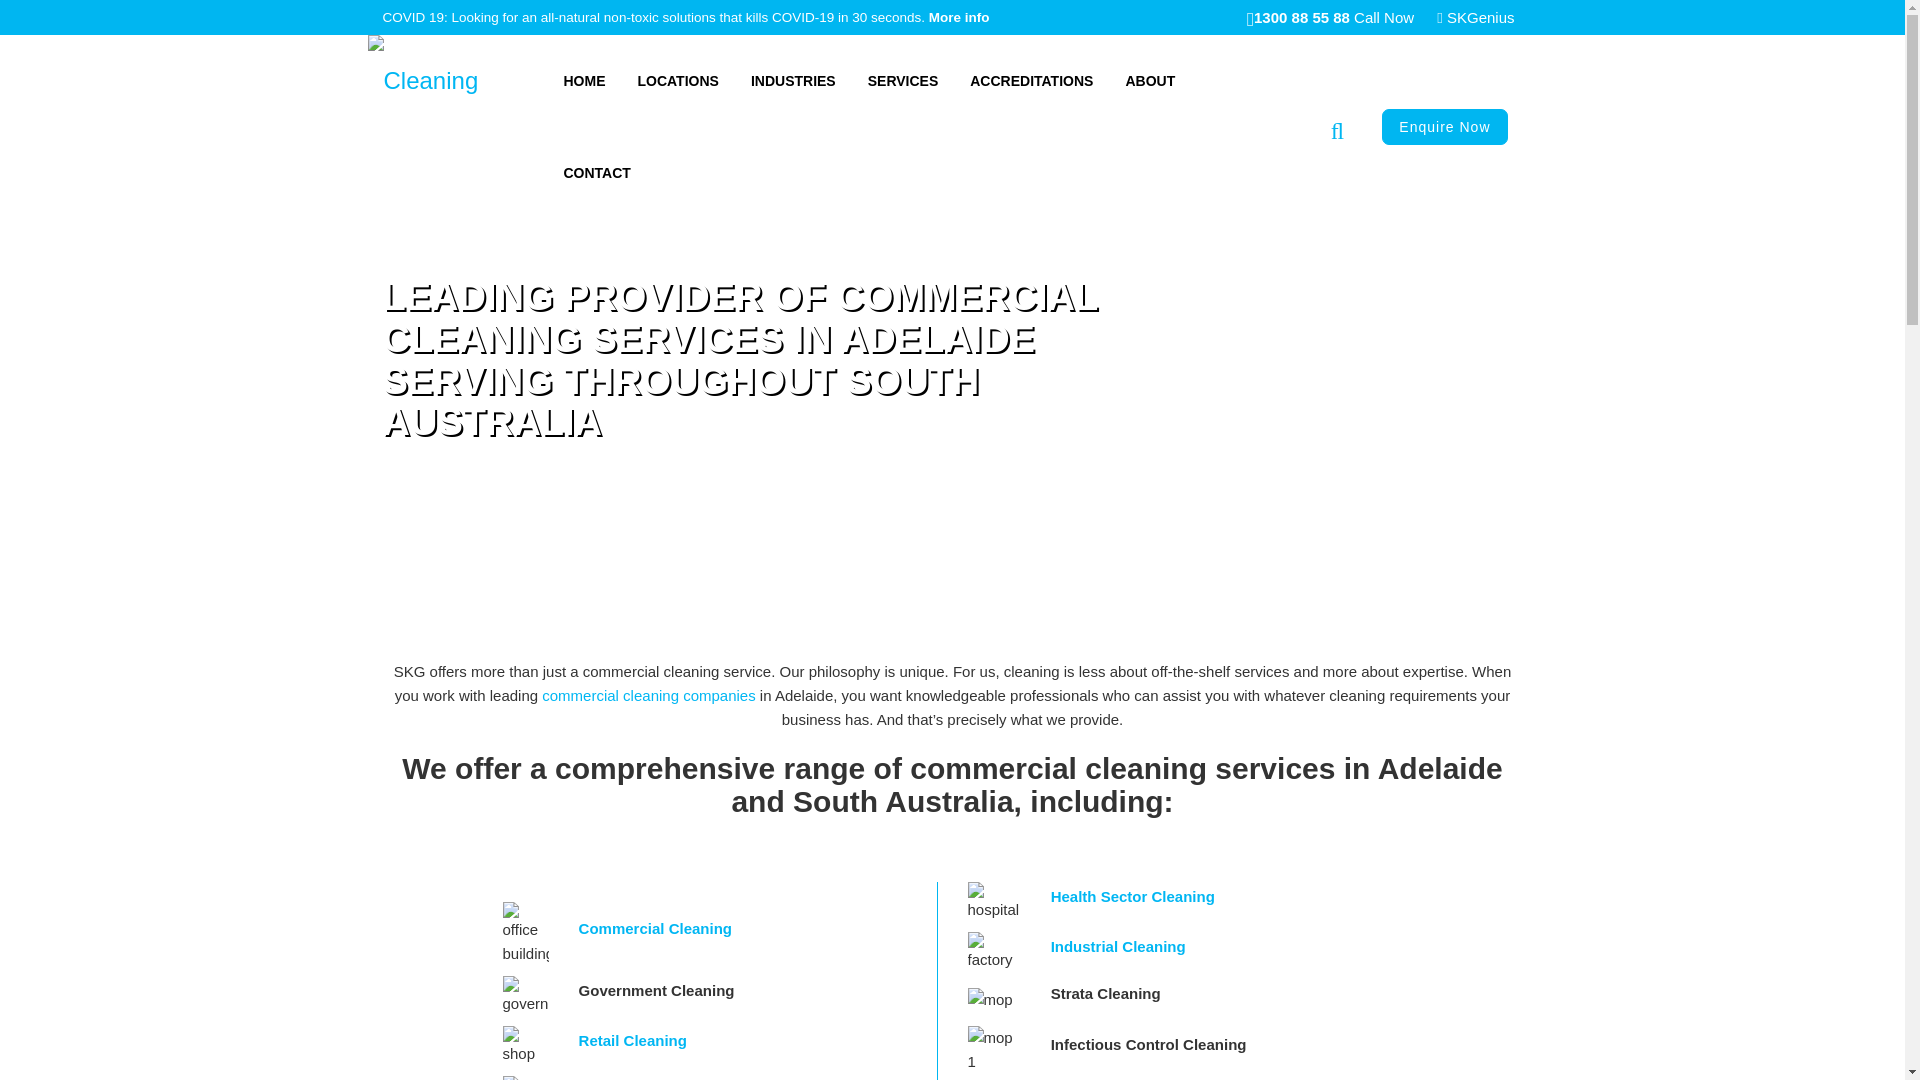 This screenshot has height=1080, width=1920. Describe the element at coordinates (960, 18) in the screenshot. I see `More info` at that location.